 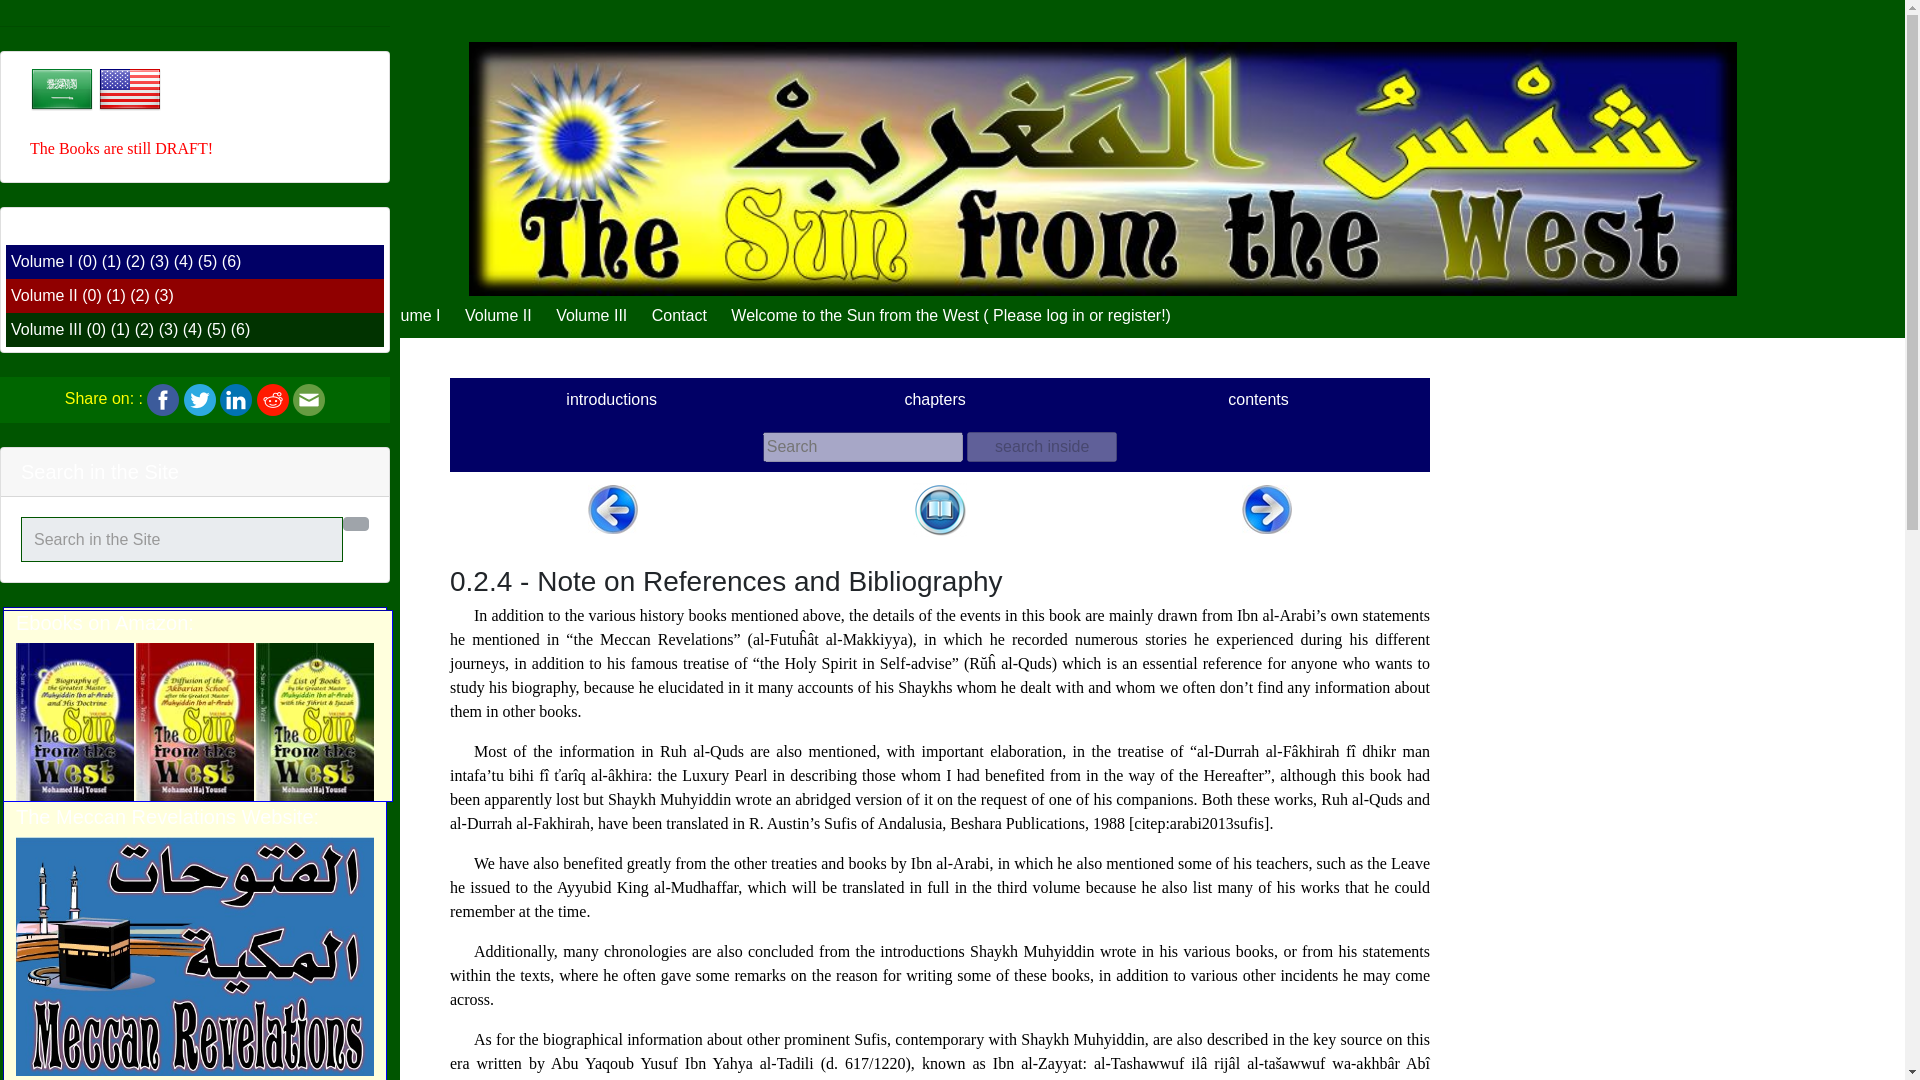 What do you see at coordinates (44, 295) in the screenshot?
I see `Volume II` at bounding box center [44, 295].